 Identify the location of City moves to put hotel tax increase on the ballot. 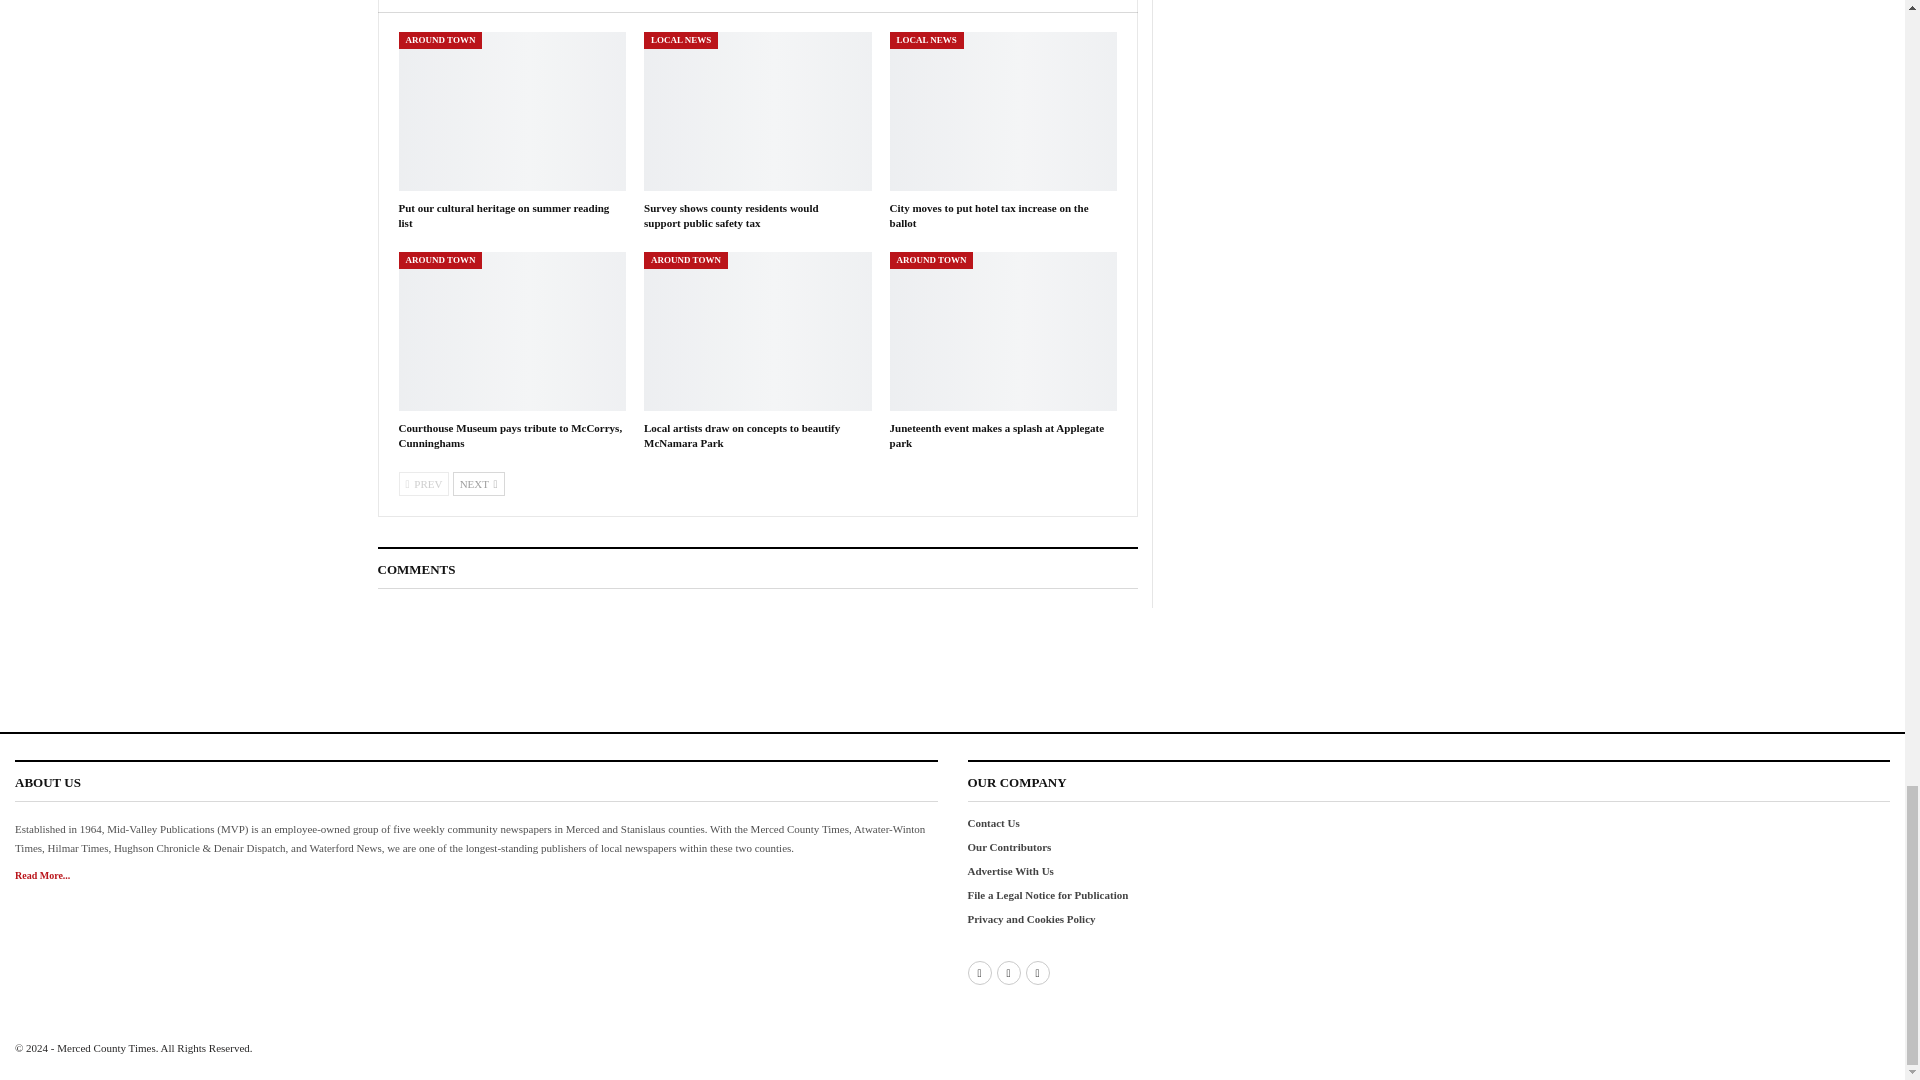
(1004, 112).